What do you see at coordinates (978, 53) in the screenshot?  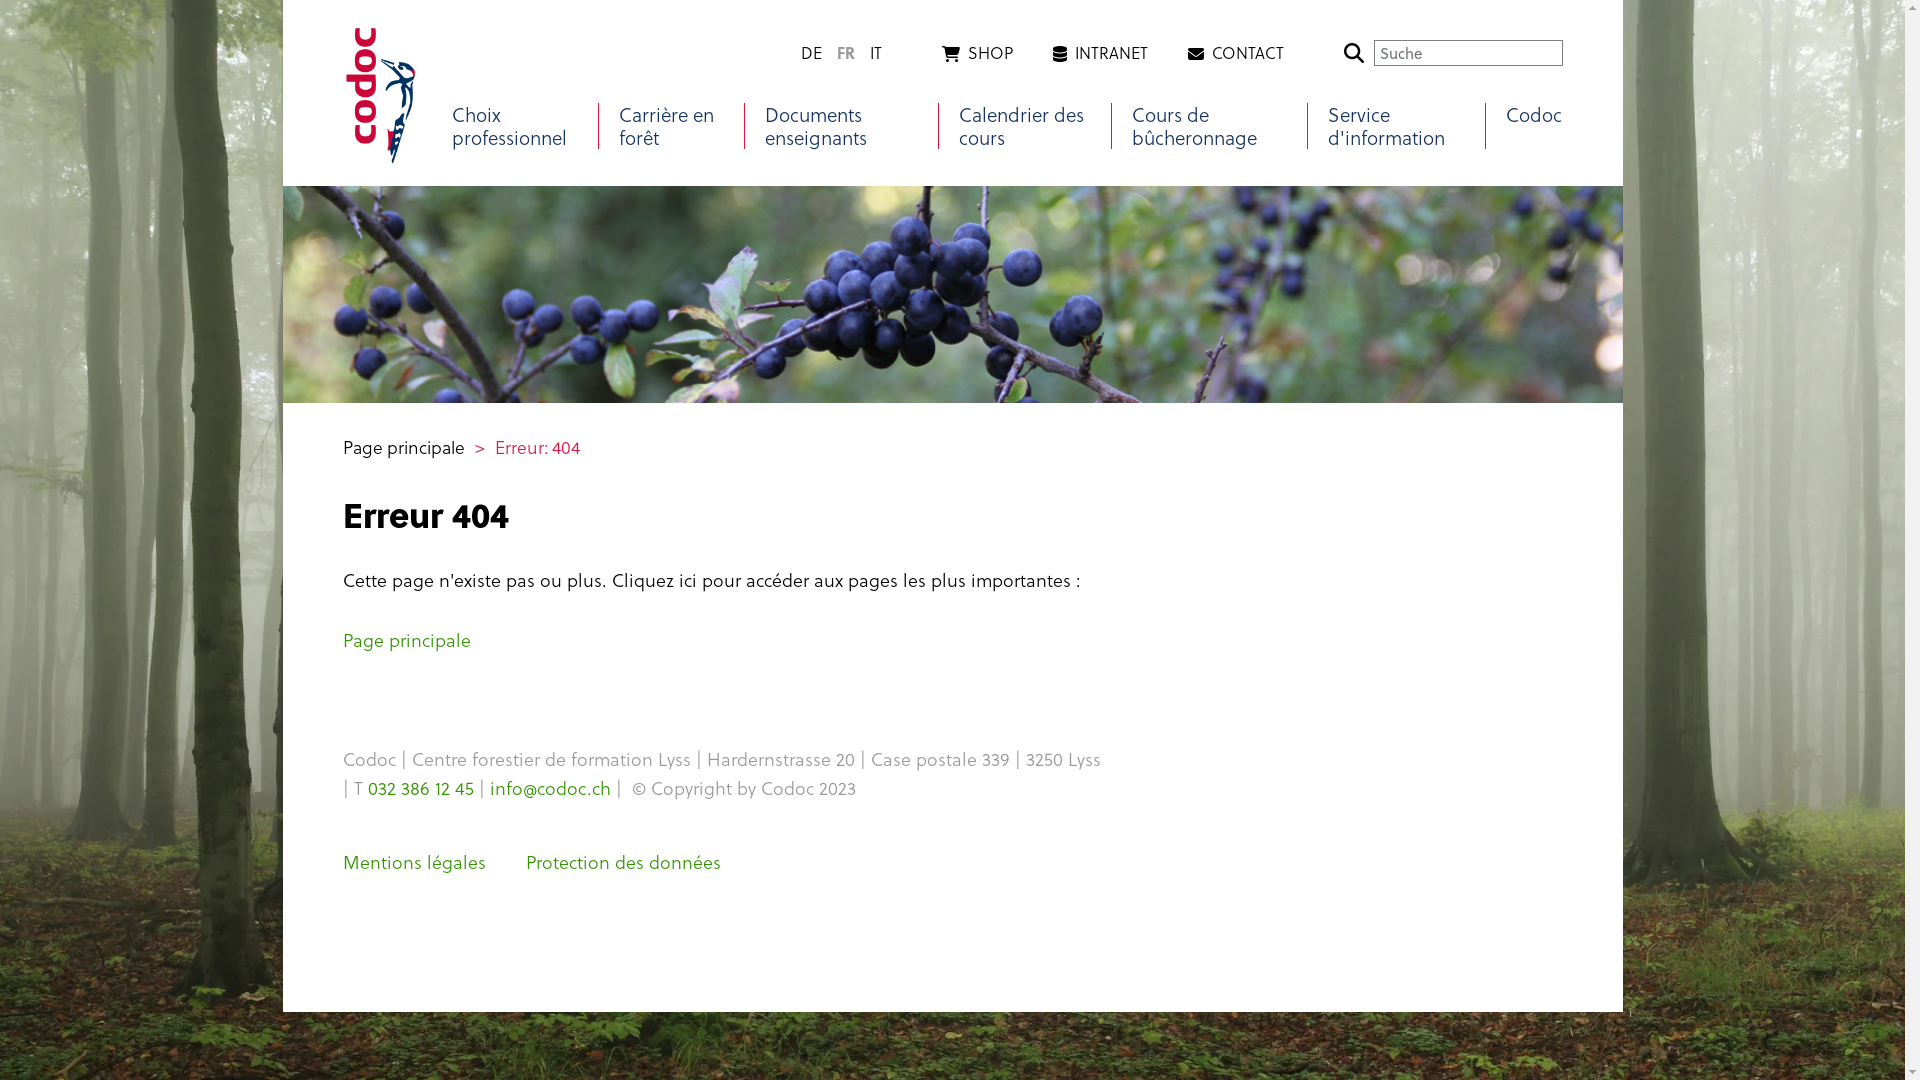 I see `SHOP` at bounding box center [978, 53].